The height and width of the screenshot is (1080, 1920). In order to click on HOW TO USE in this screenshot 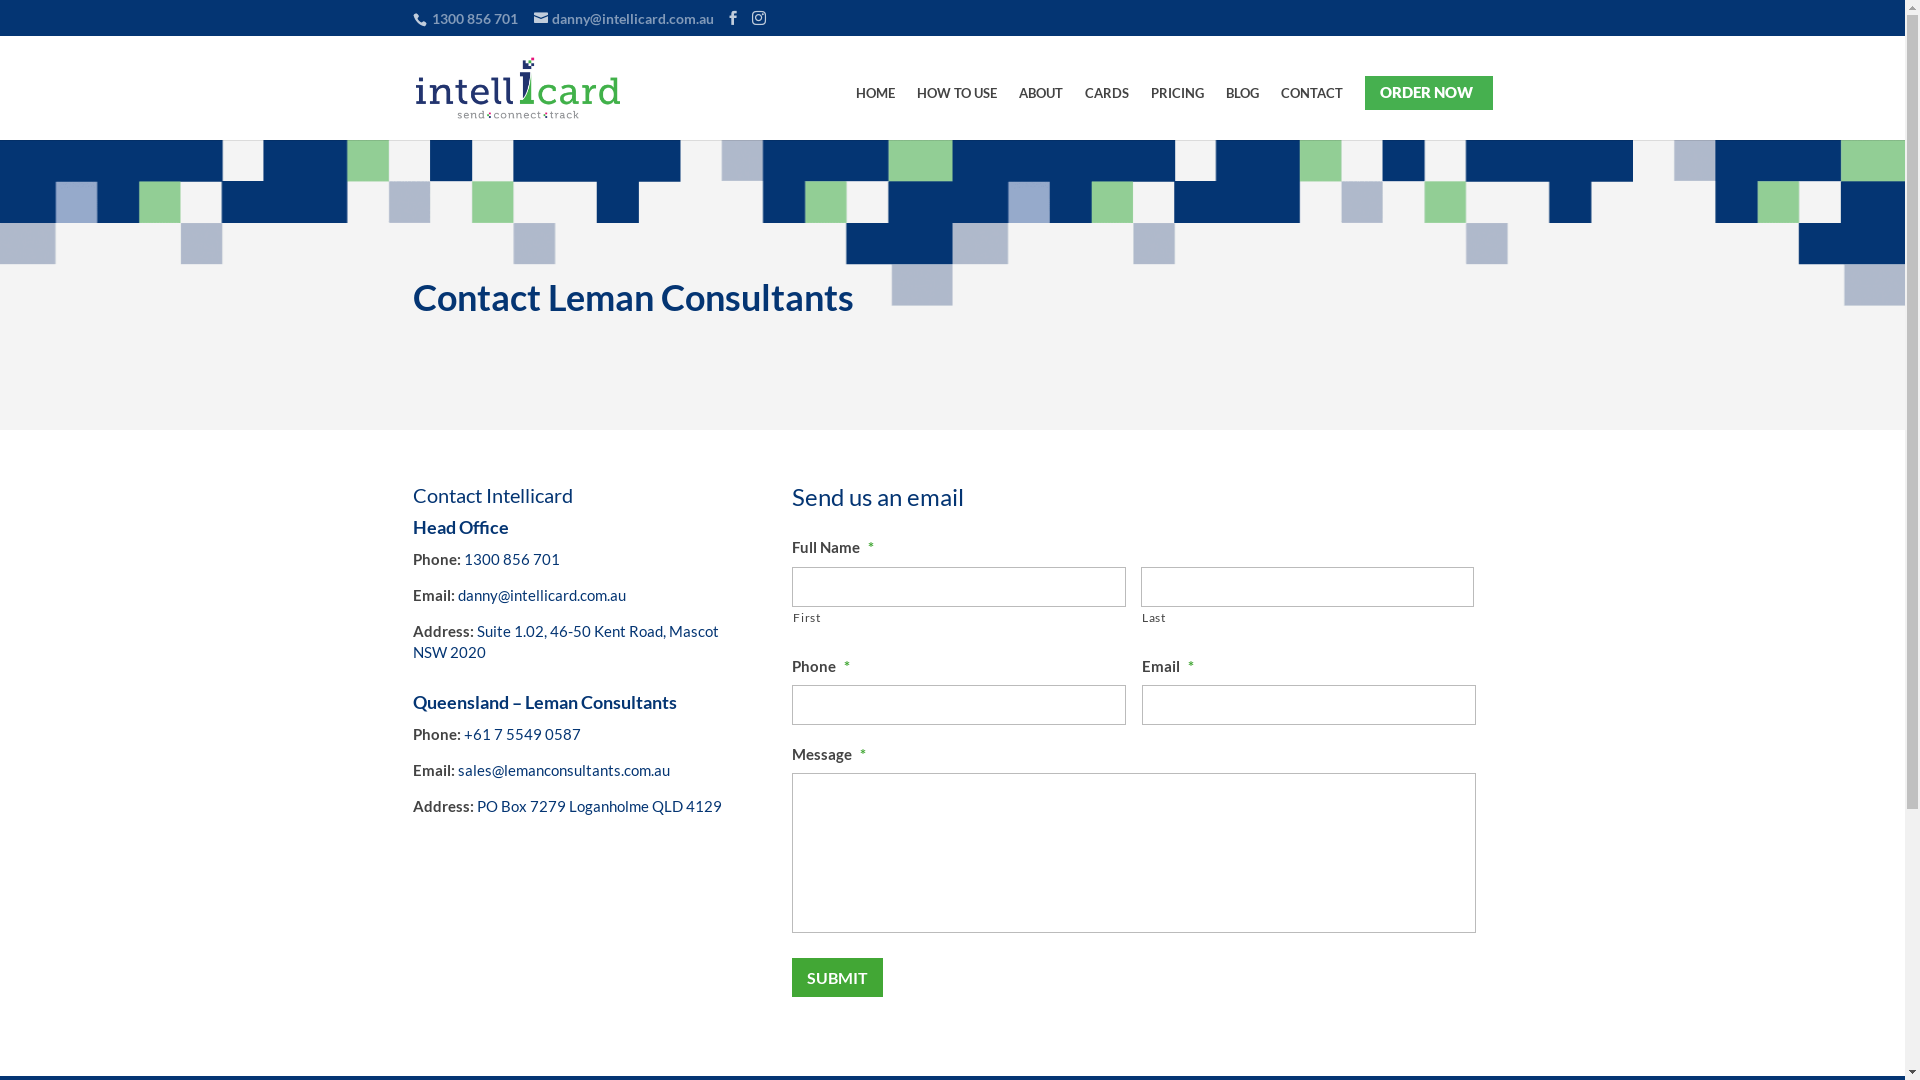, I will do `click(956, 113)`.